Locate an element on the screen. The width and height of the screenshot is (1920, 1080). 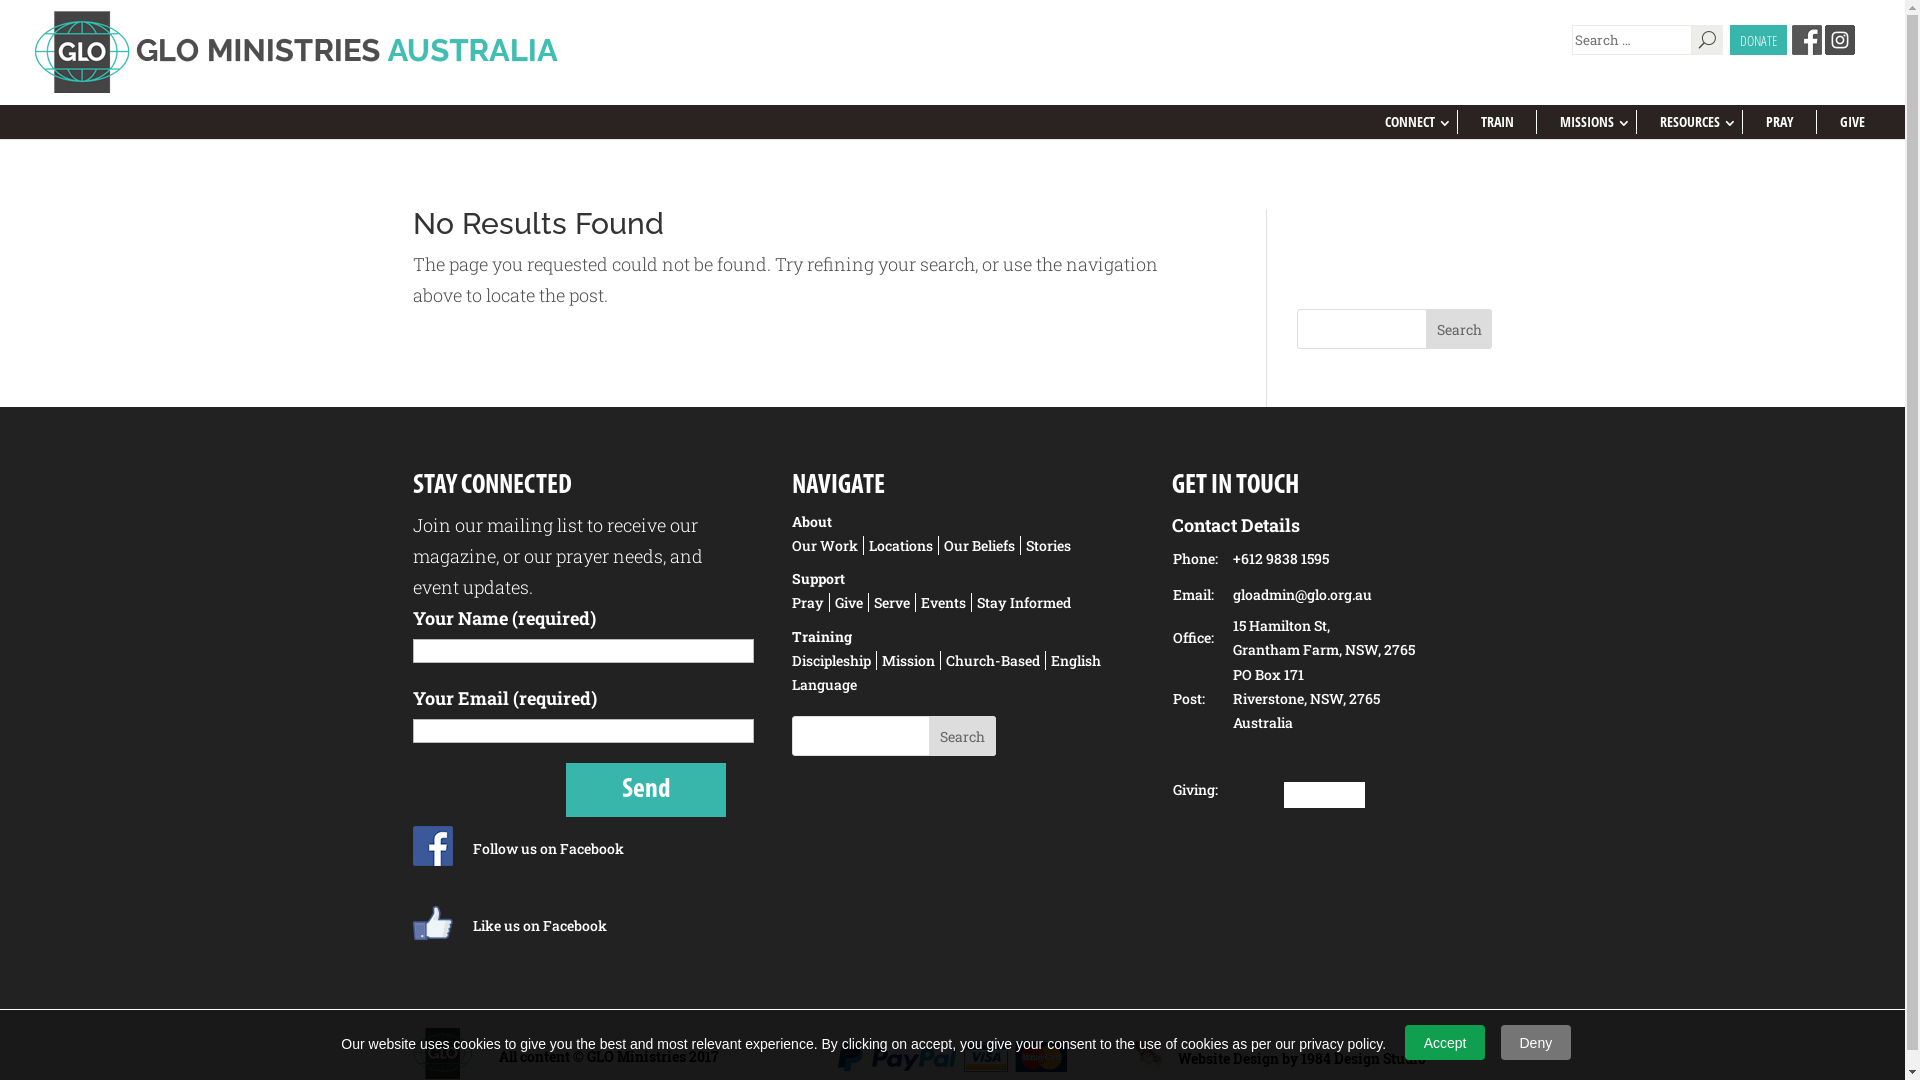
Mission is located at coordinates (909, 660).